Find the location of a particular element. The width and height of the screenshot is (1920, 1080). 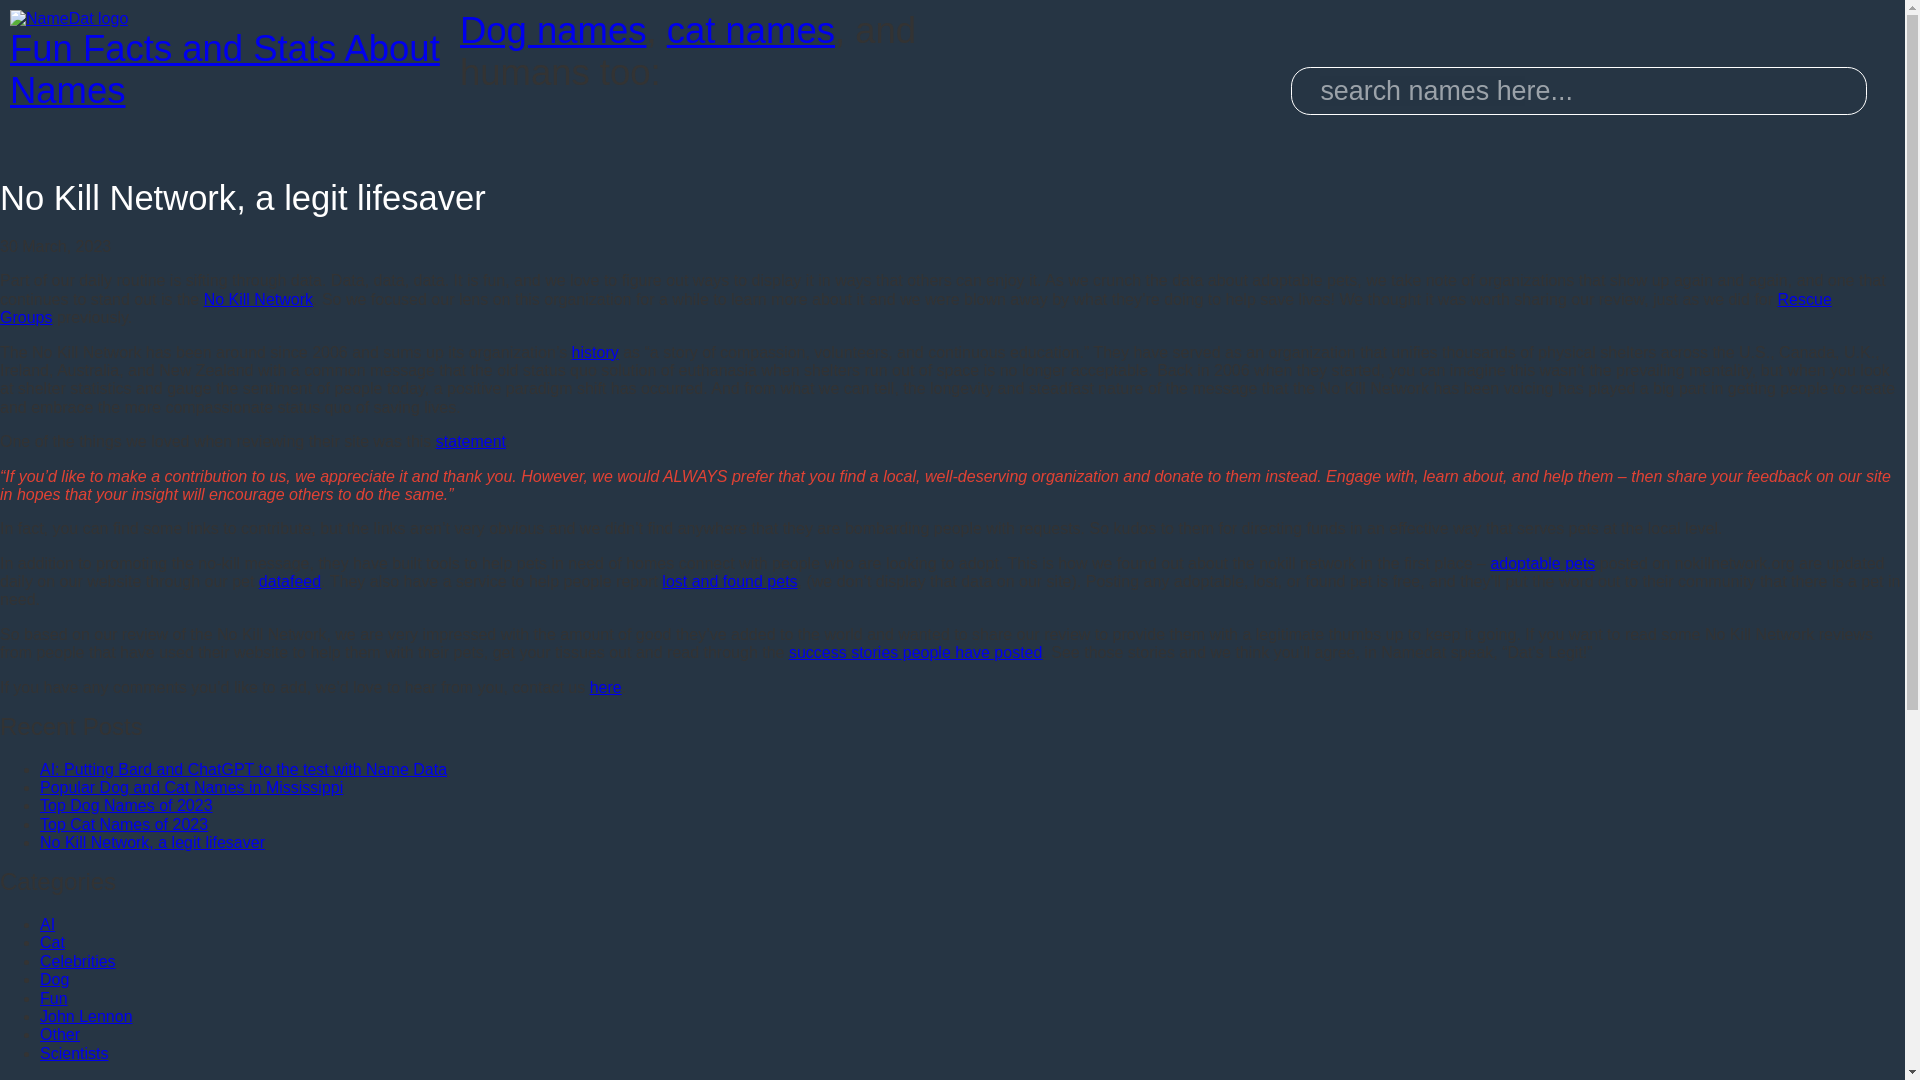

here is located at coordinates (606, 687).